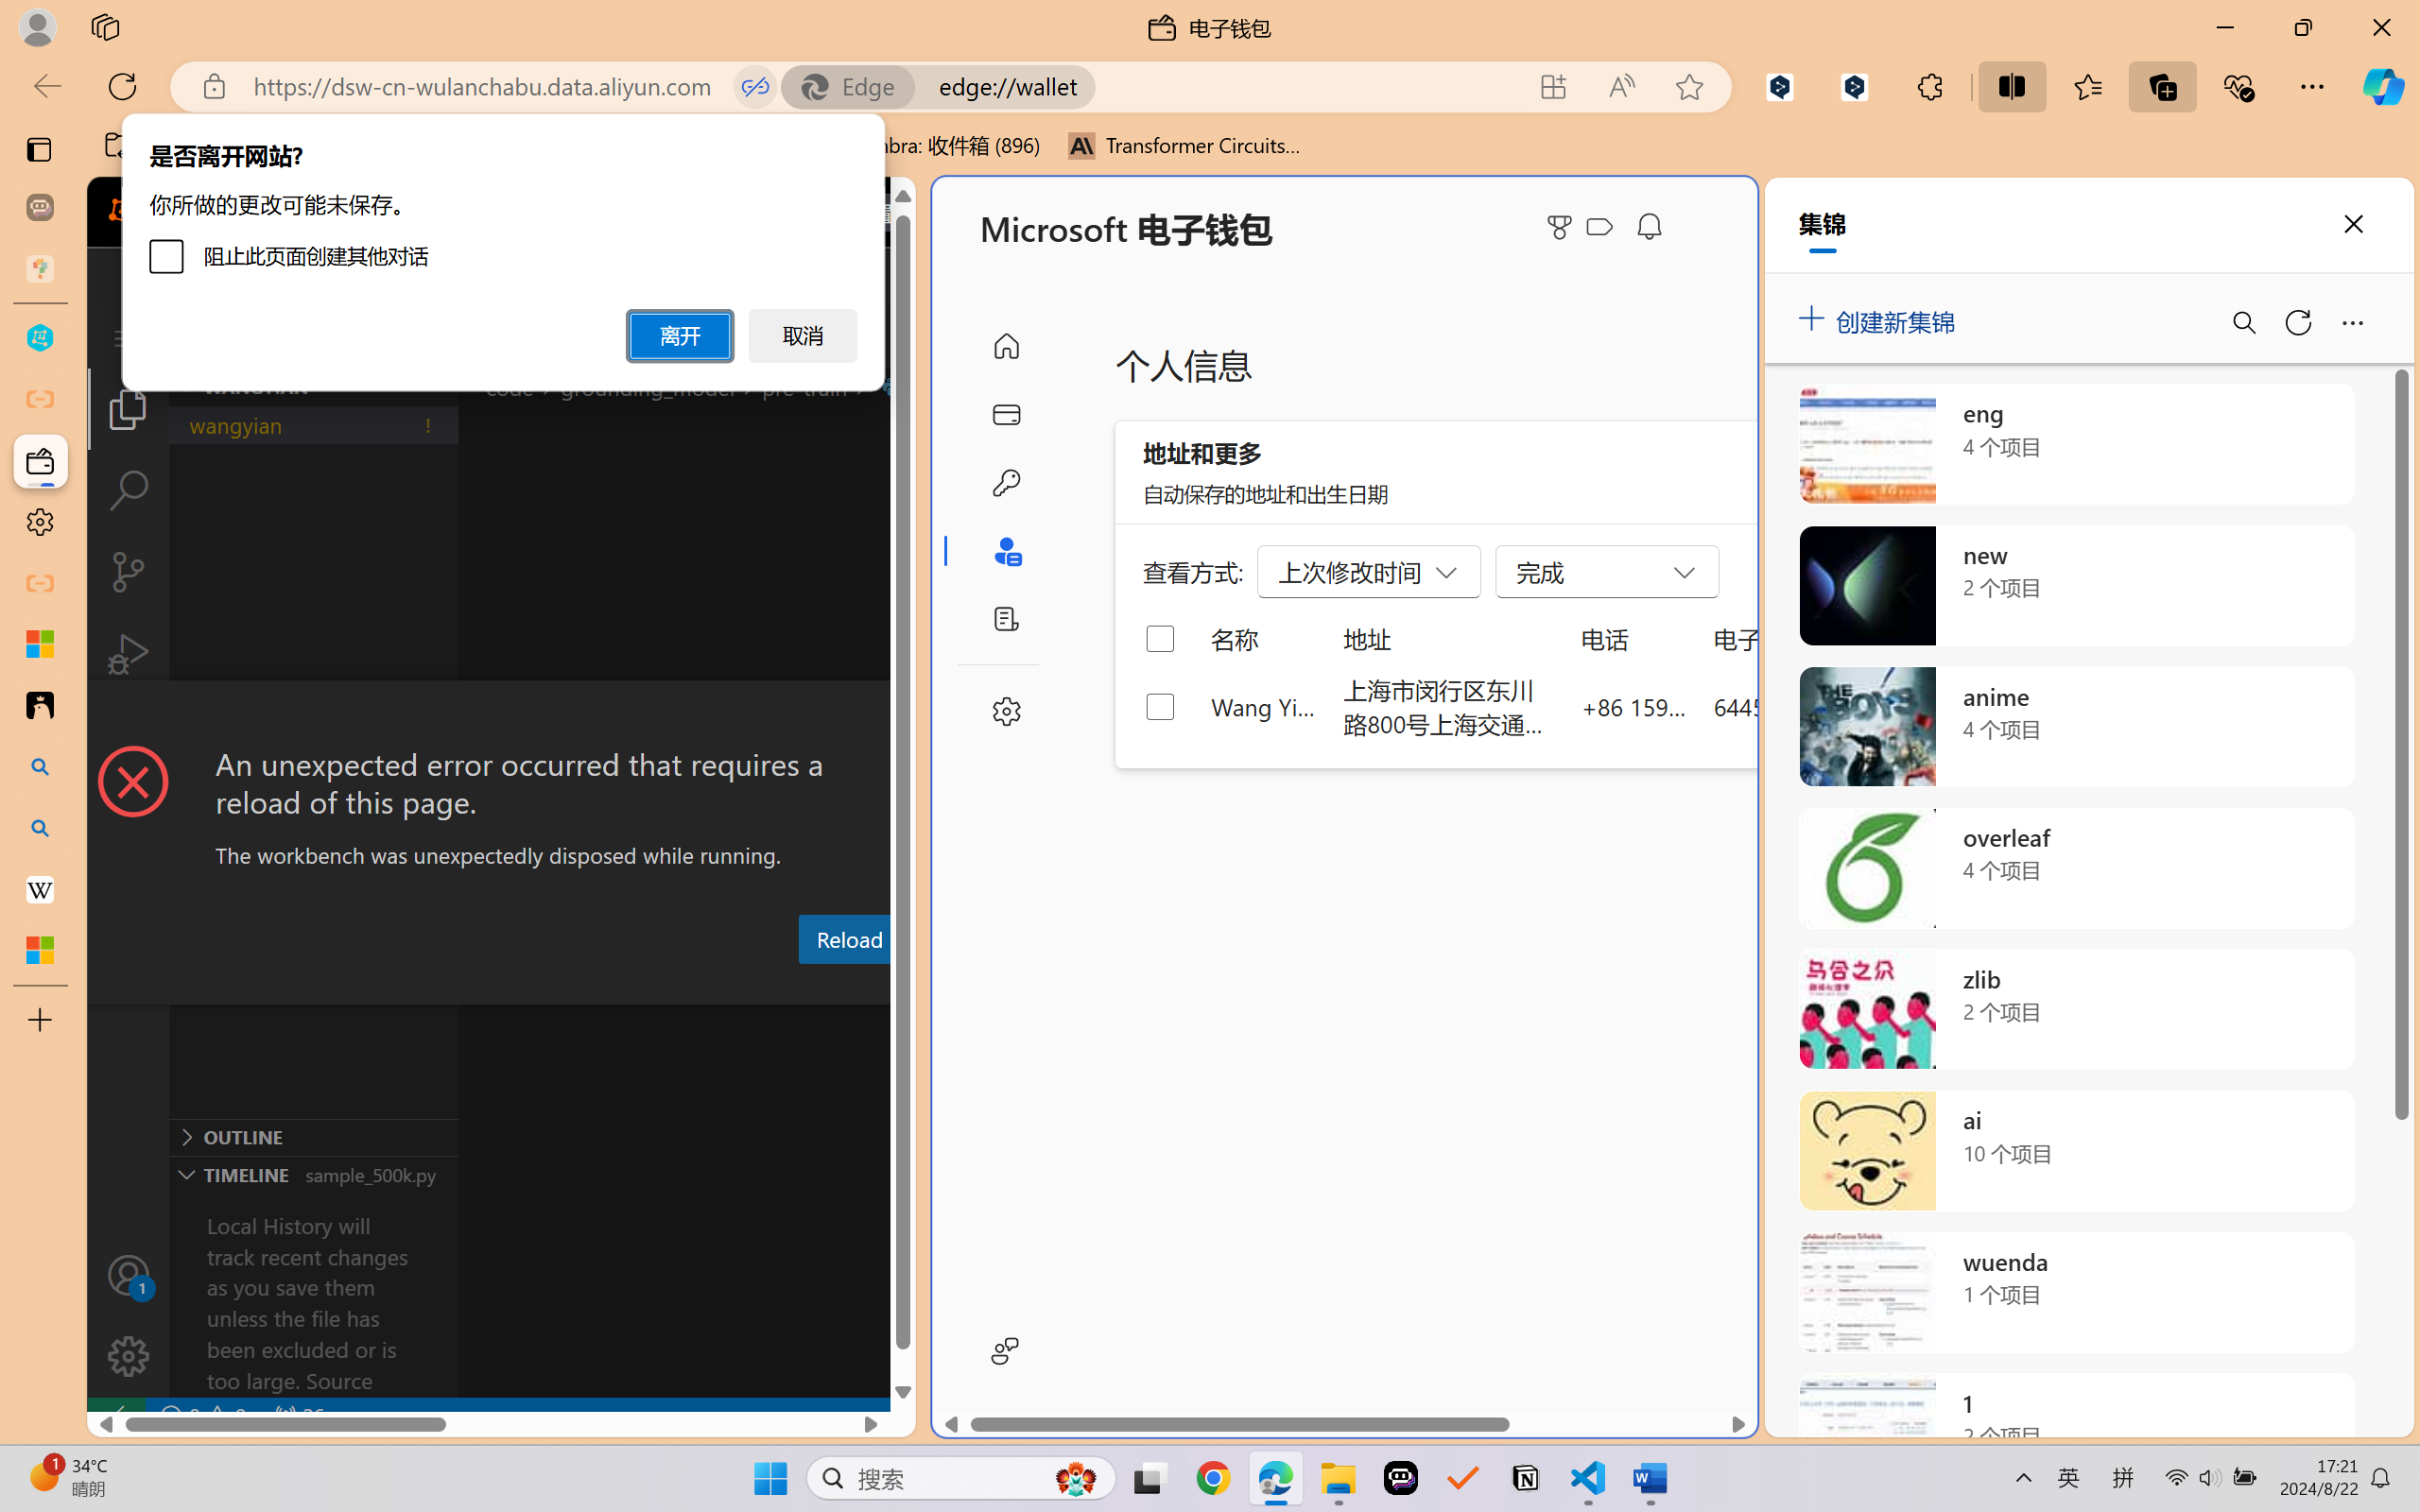 This screenshot has width=2420, height=1512. What do you see at coordinates (129, 1315) in the screenshot?
I see `Manage` at bounding box center [129, 1315].